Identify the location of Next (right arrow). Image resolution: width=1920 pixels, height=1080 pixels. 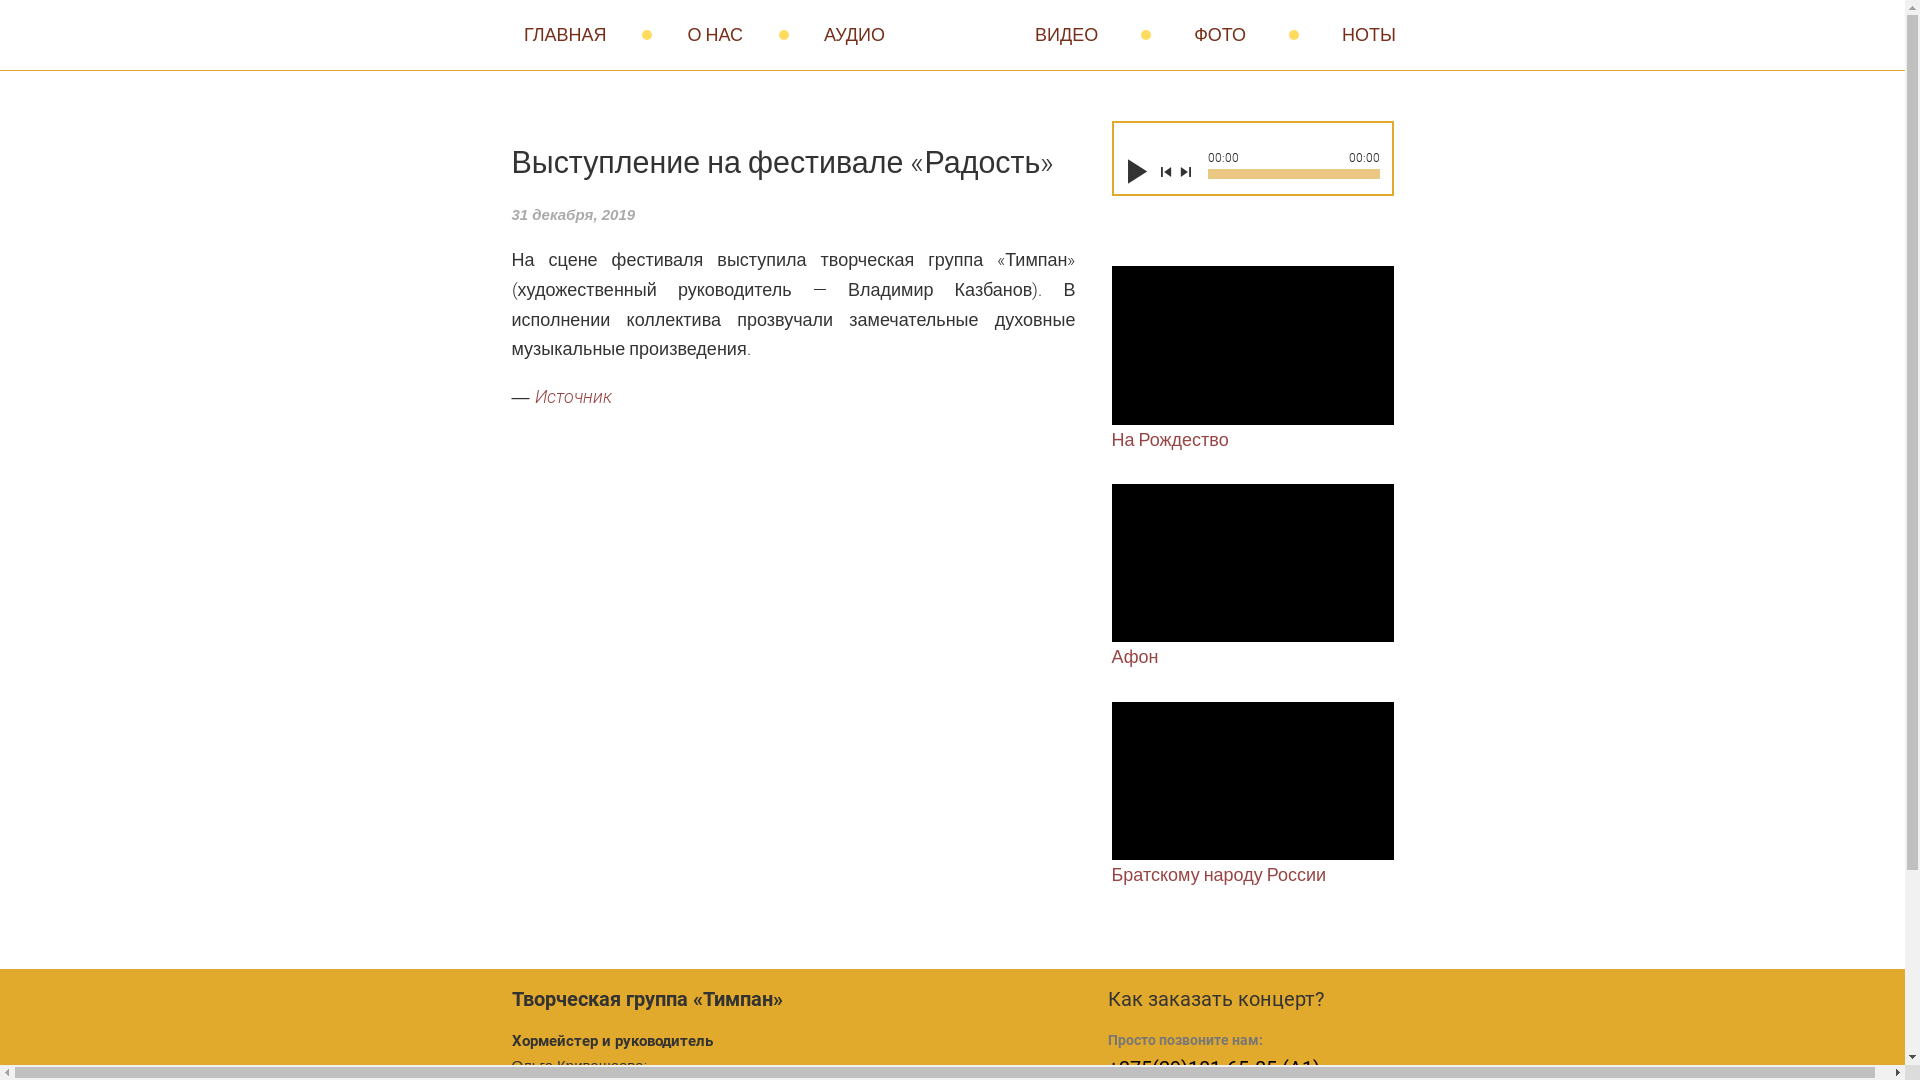
(1031, 121).